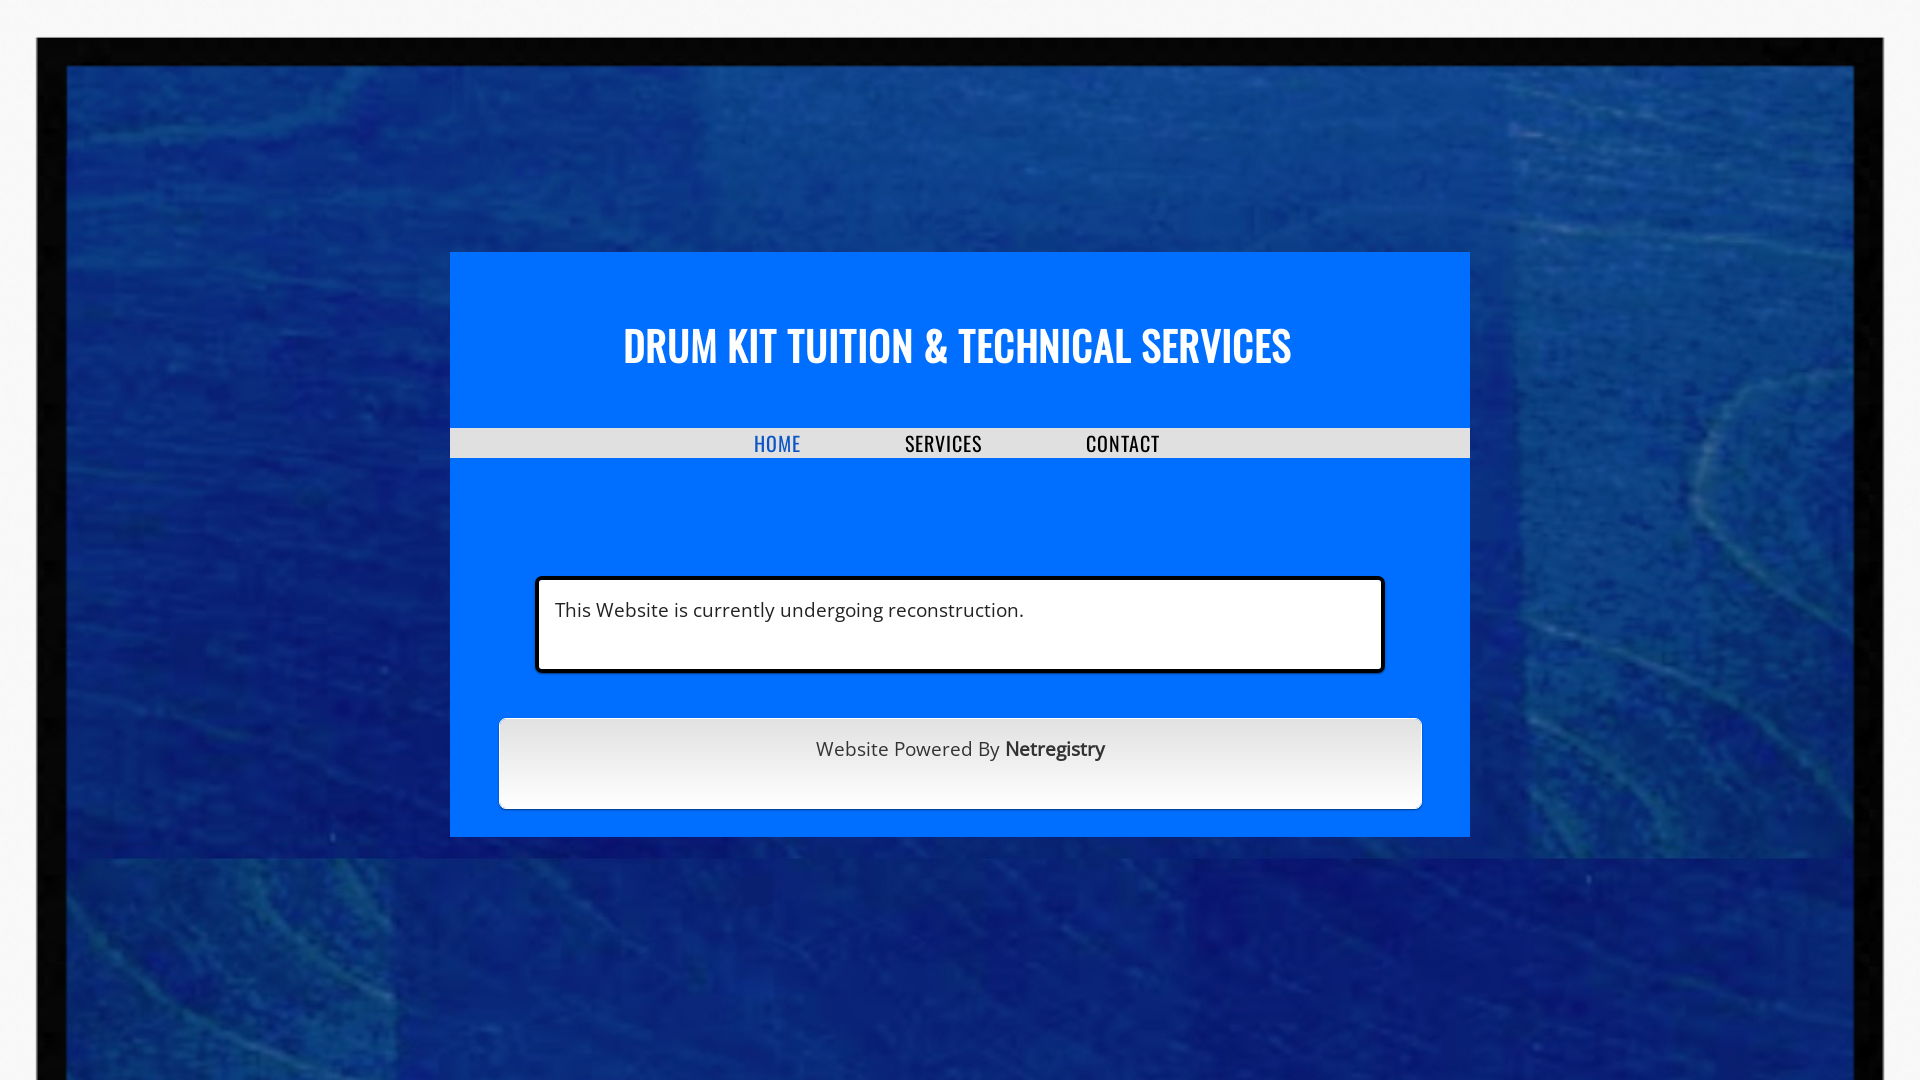 Image resolution: width=1920 pixels, height=1080 pixels. Describe the element at coordinates (944, 443) in the screenshot. I see `SERVICES` at that location.